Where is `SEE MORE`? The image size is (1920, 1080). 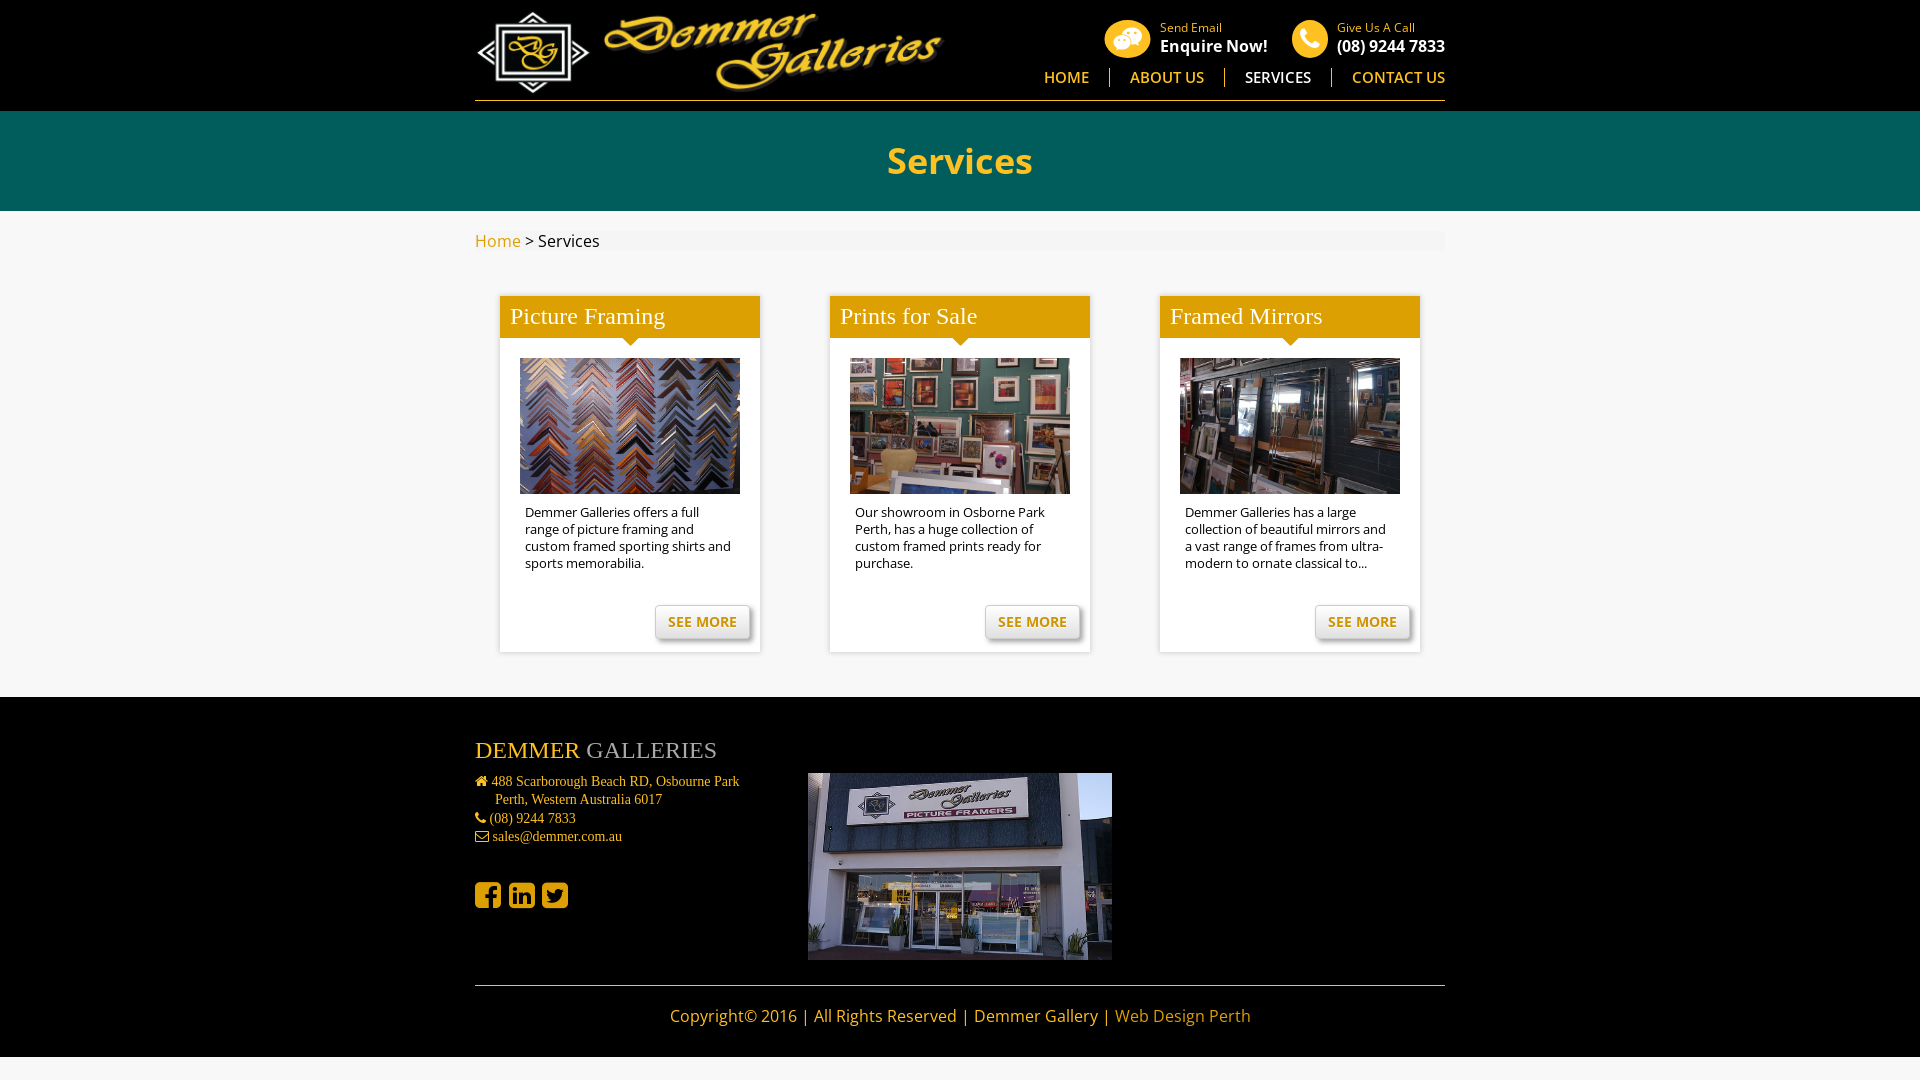 SEE MORE is located at coordinates (1032, 622).